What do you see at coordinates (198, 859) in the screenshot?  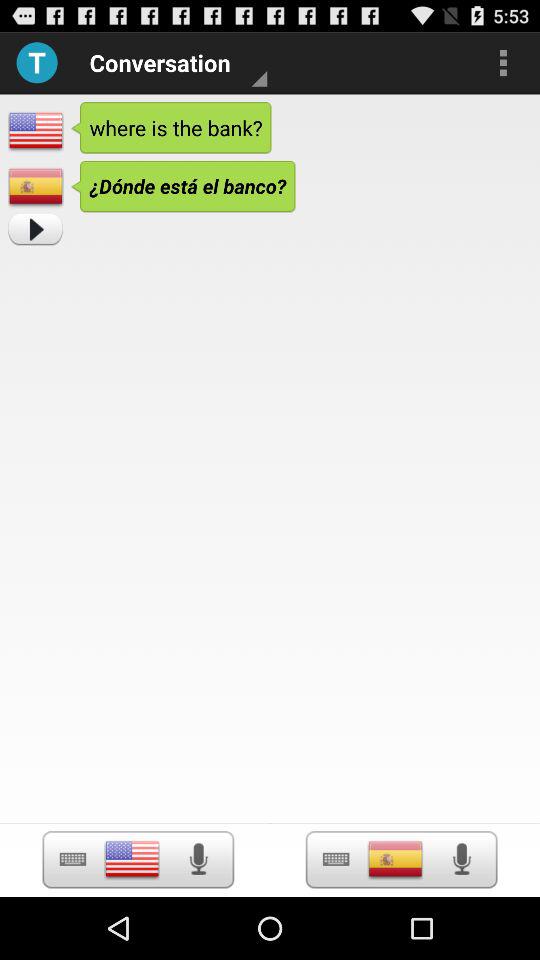 I see `go to voice record option` at bounding box center [198, 859].